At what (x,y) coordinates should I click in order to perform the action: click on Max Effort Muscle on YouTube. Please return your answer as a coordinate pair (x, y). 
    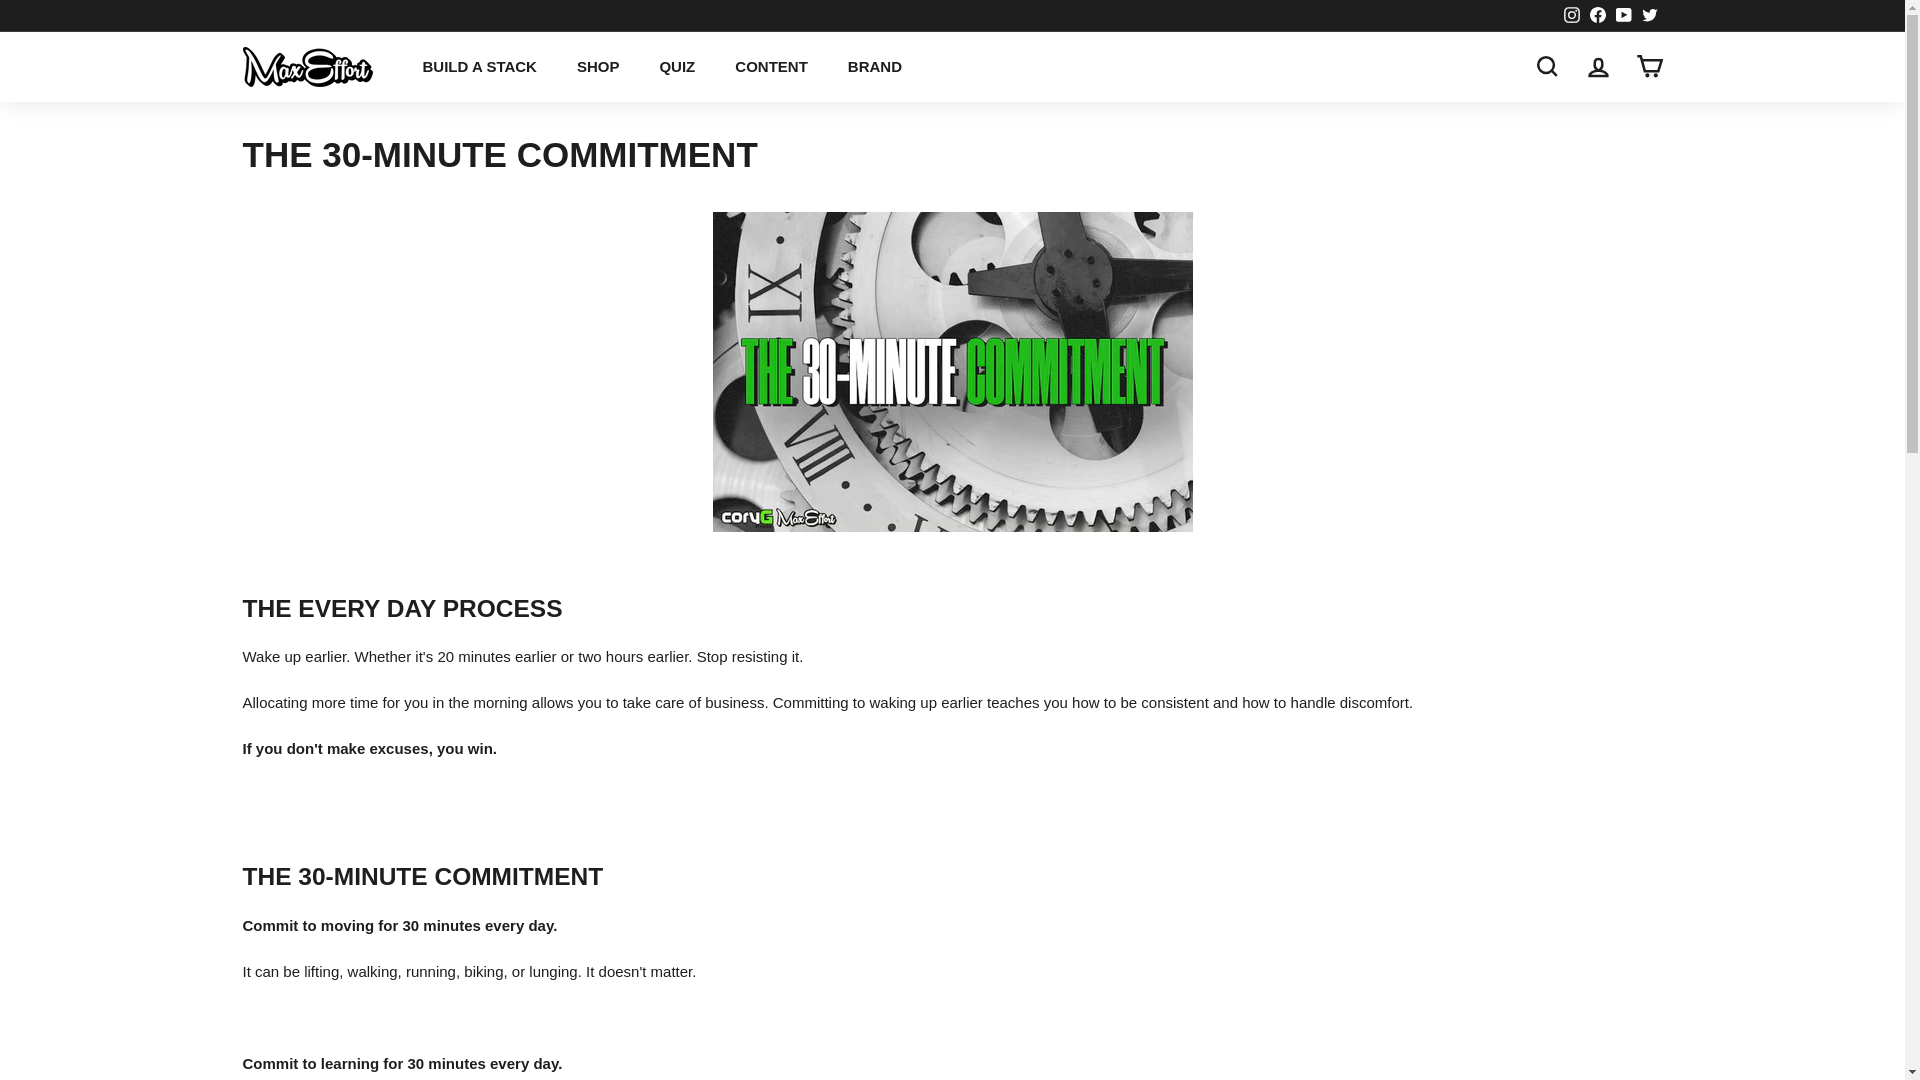
    Looking at the image, I should click on (1622, 16).